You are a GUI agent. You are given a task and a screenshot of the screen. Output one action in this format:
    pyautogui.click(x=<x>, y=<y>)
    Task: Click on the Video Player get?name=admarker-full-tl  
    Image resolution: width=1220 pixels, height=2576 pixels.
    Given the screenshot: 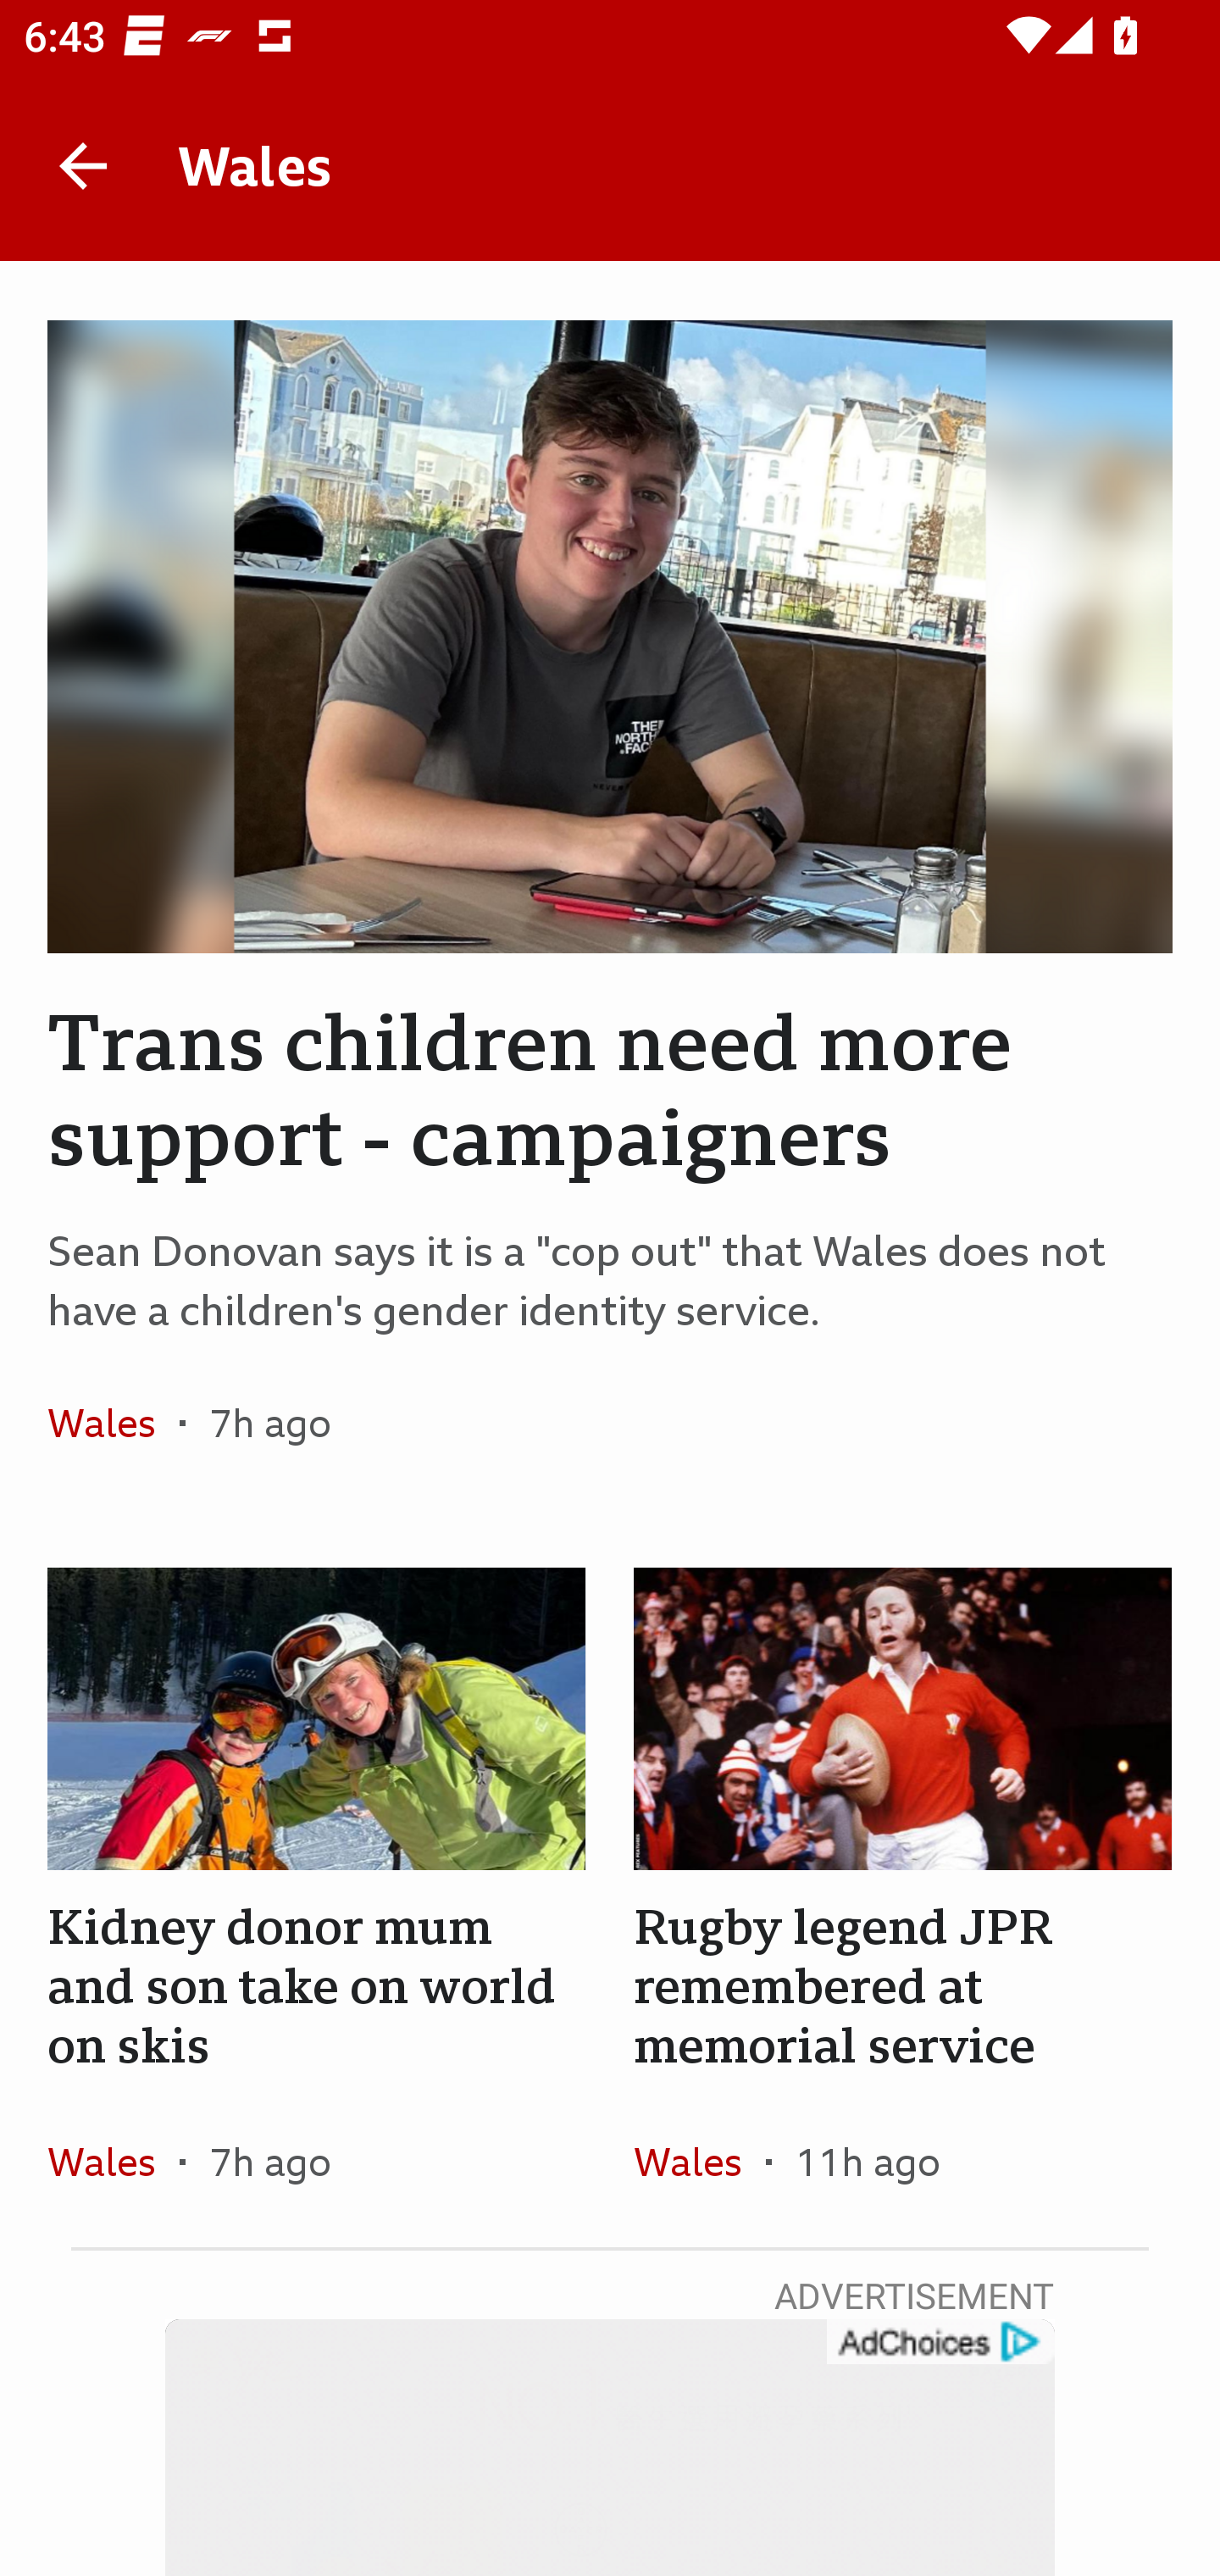 What is the action you would take?
    pyautogui.click(x=610, y=2447)
    